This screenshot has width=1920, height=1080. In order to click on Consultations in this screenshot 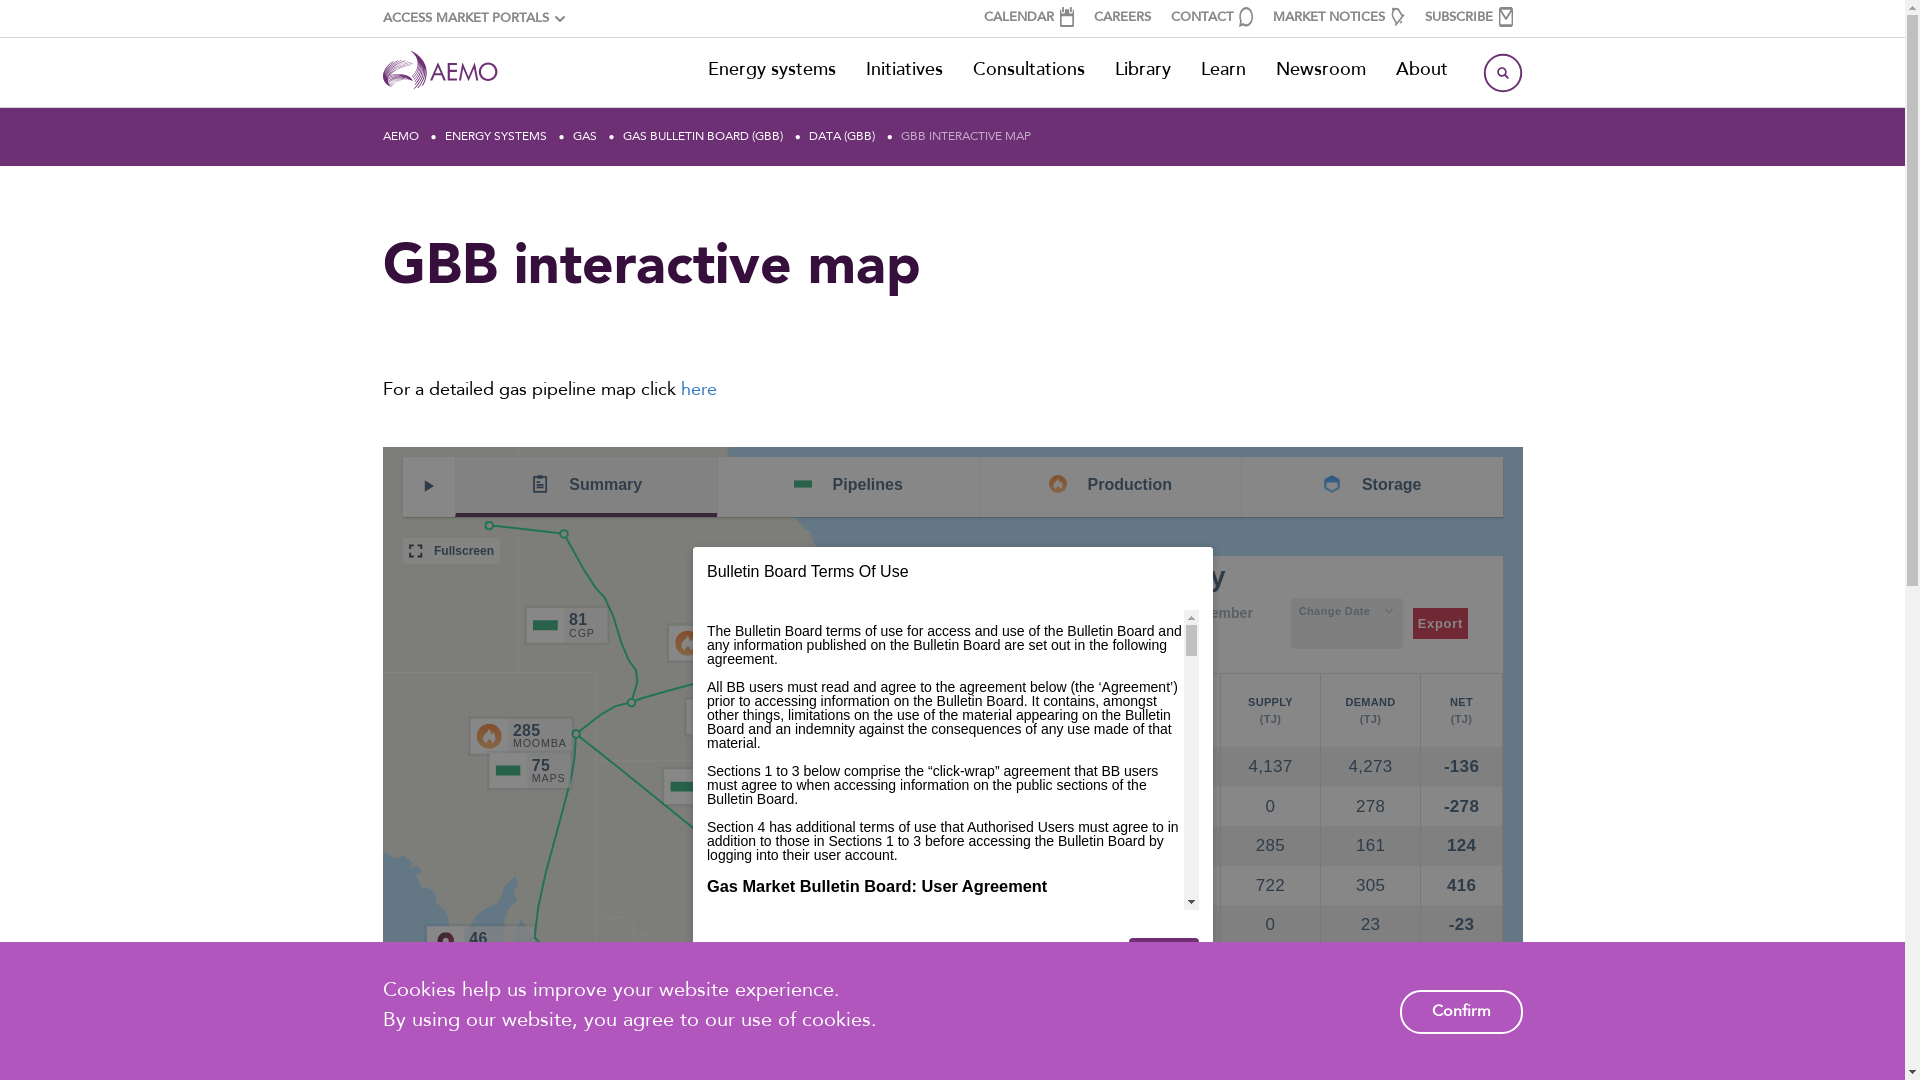, I will do `click(1029, 71)`.